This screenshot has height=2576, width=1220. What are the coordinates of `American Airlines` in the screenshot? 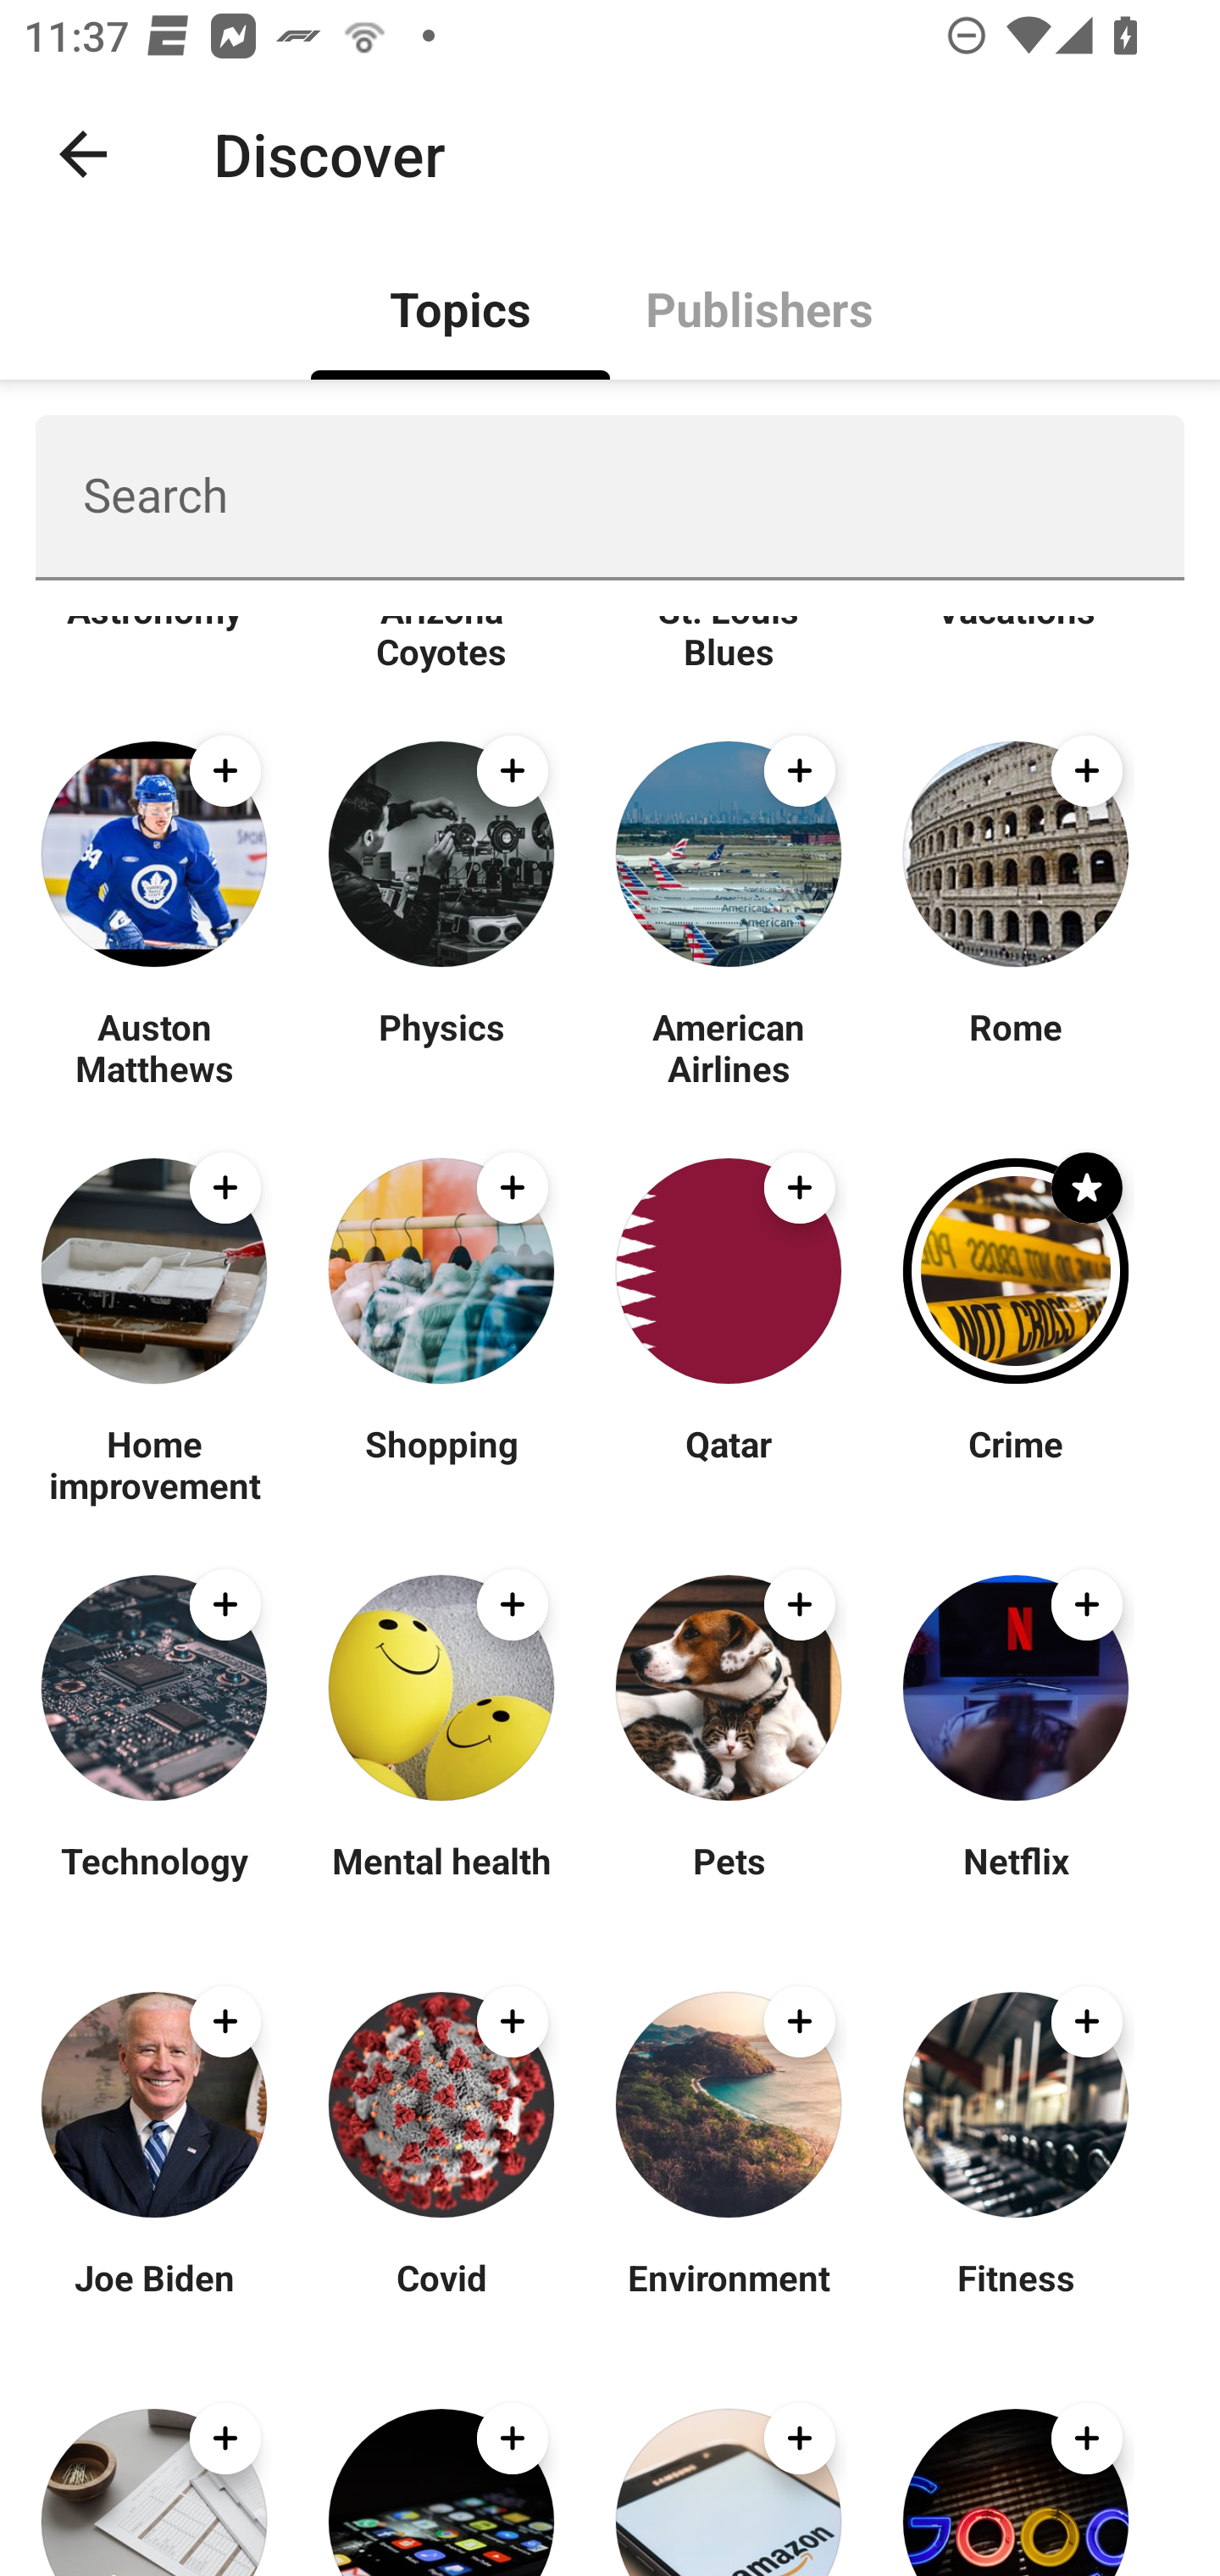 It's located at (729, 1046).